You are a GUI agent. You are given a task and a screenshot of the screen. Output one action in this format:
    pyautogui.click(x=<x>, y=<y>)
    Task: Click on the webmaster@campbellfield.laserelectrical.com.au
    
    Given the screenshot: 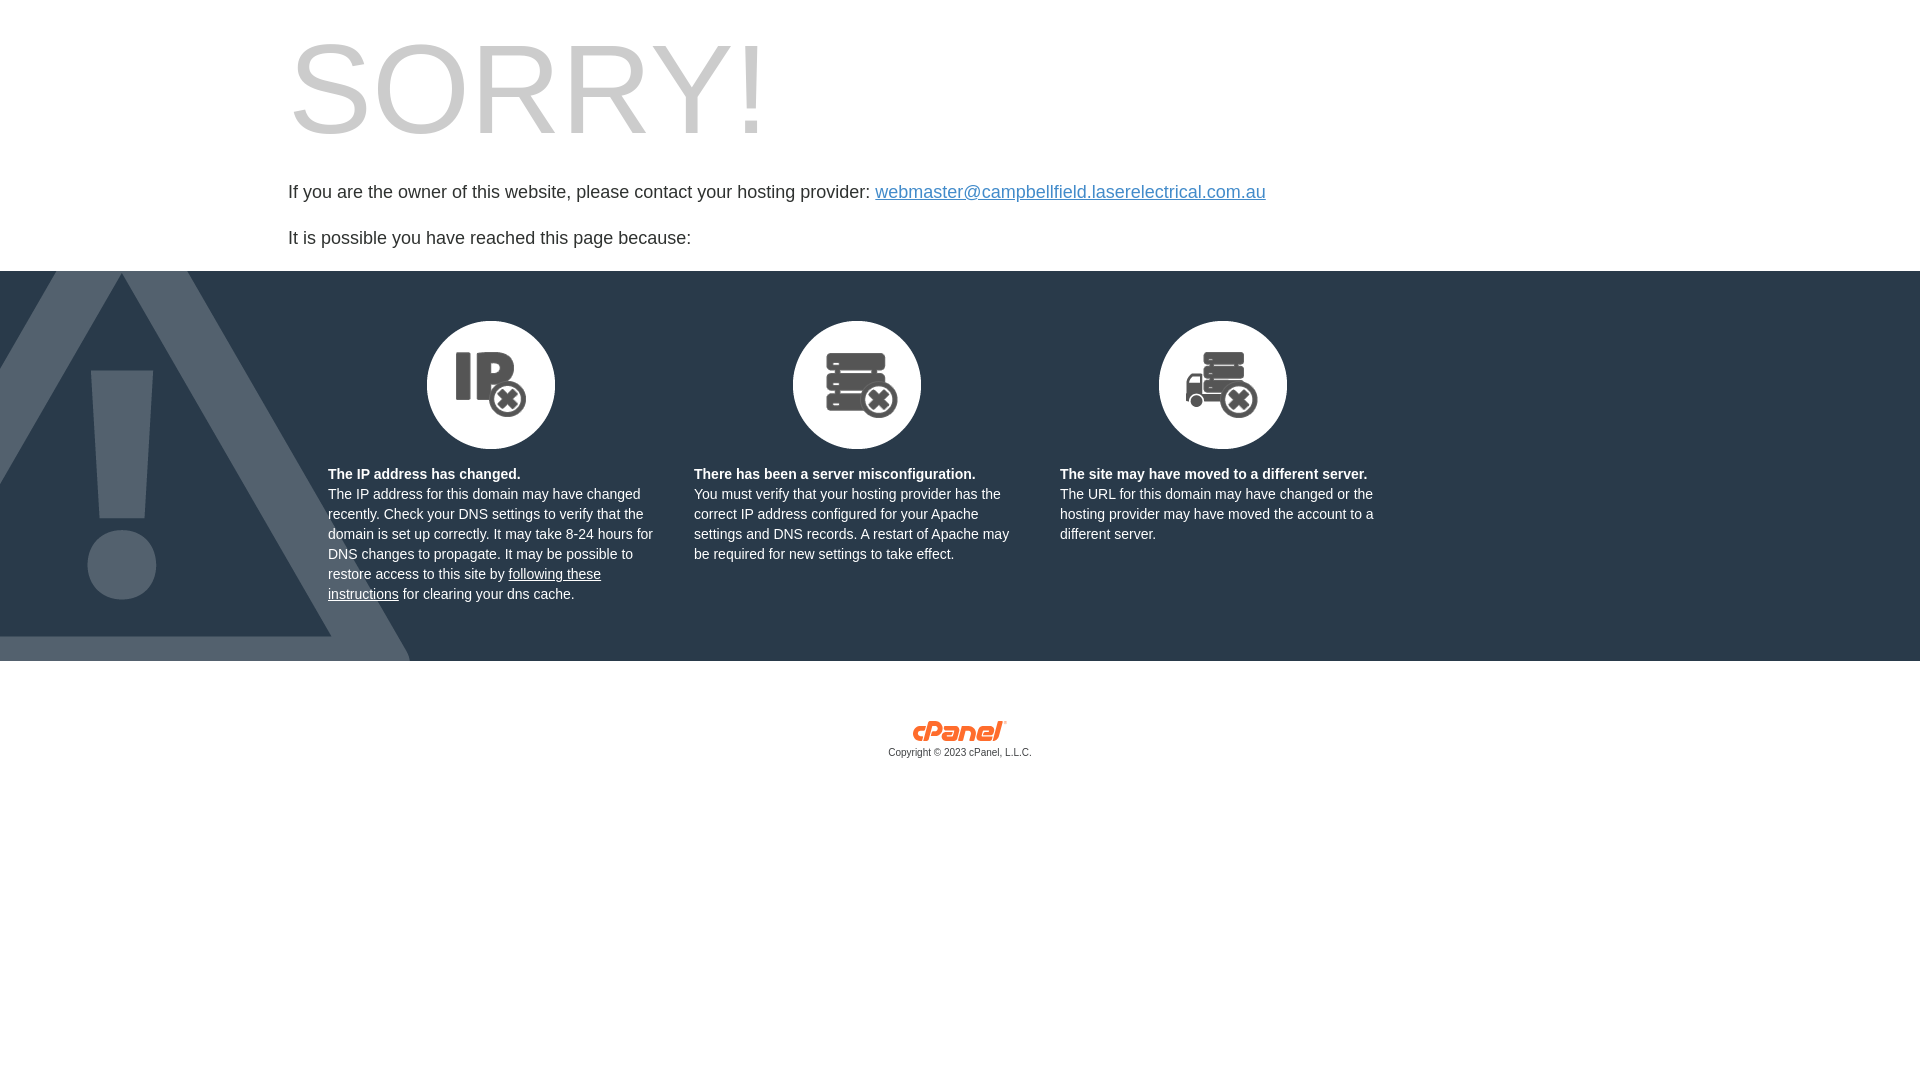 What is the action you would take?
    pyautogui.click(x=1070, y=192)
    